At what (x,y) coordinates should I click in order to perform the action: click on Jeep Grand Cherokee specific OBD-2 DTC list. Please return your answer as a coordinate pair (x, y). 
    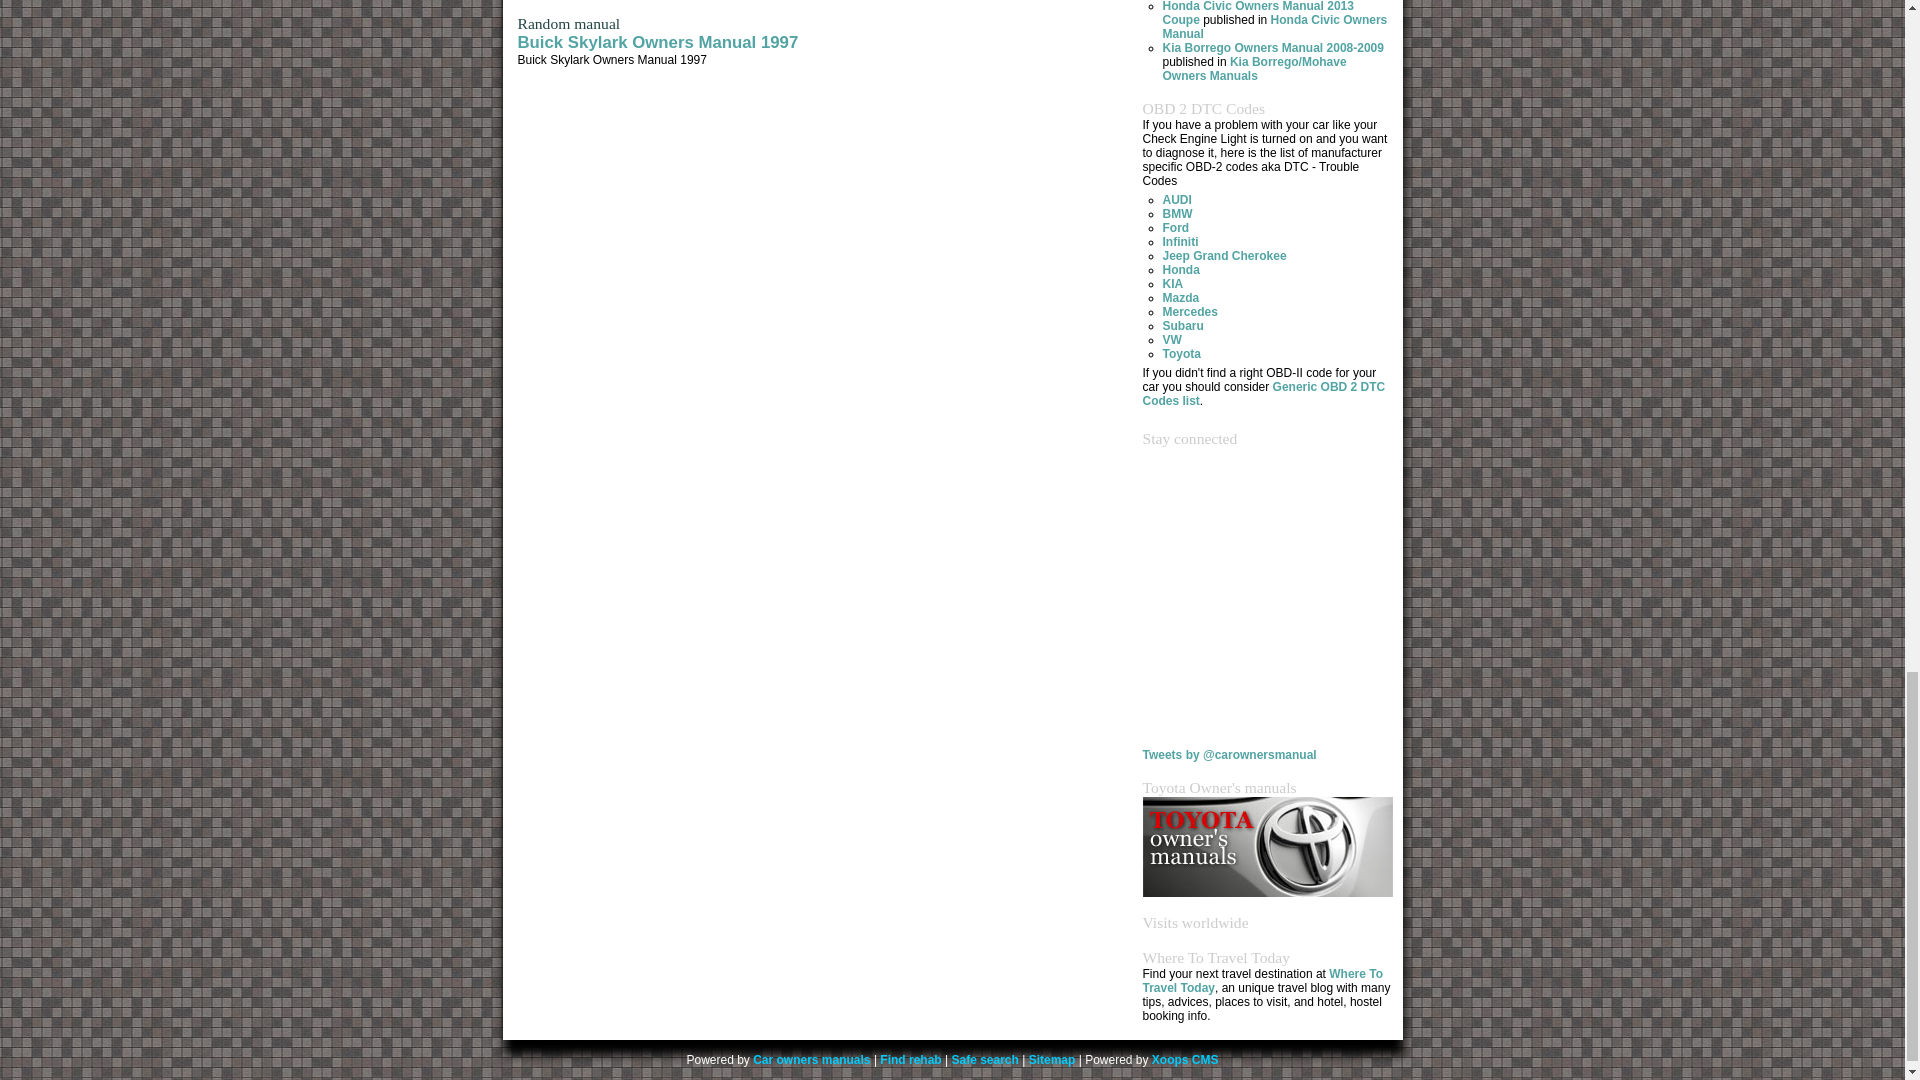
    Looking at the image, I should click on (1224, 256).